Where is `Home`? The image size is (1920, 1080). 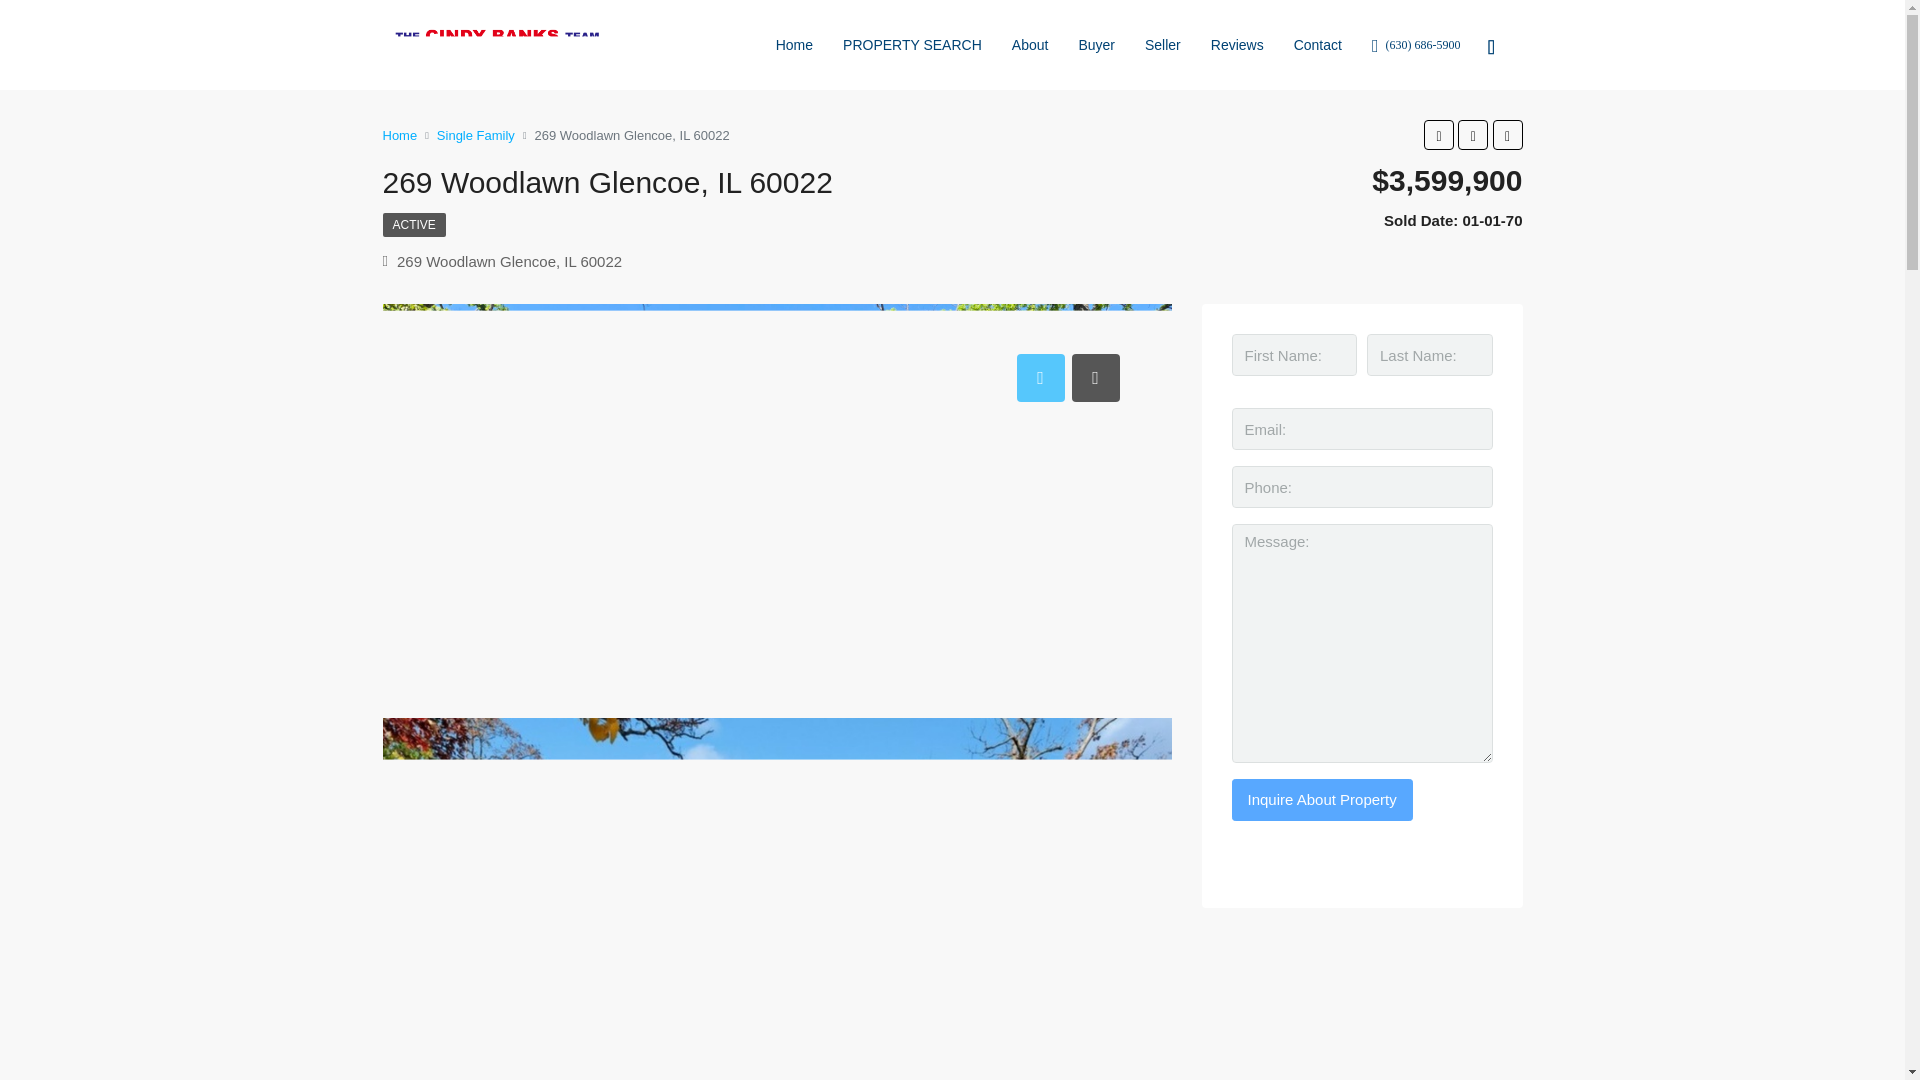
Home is located at coordinates (399, 134).